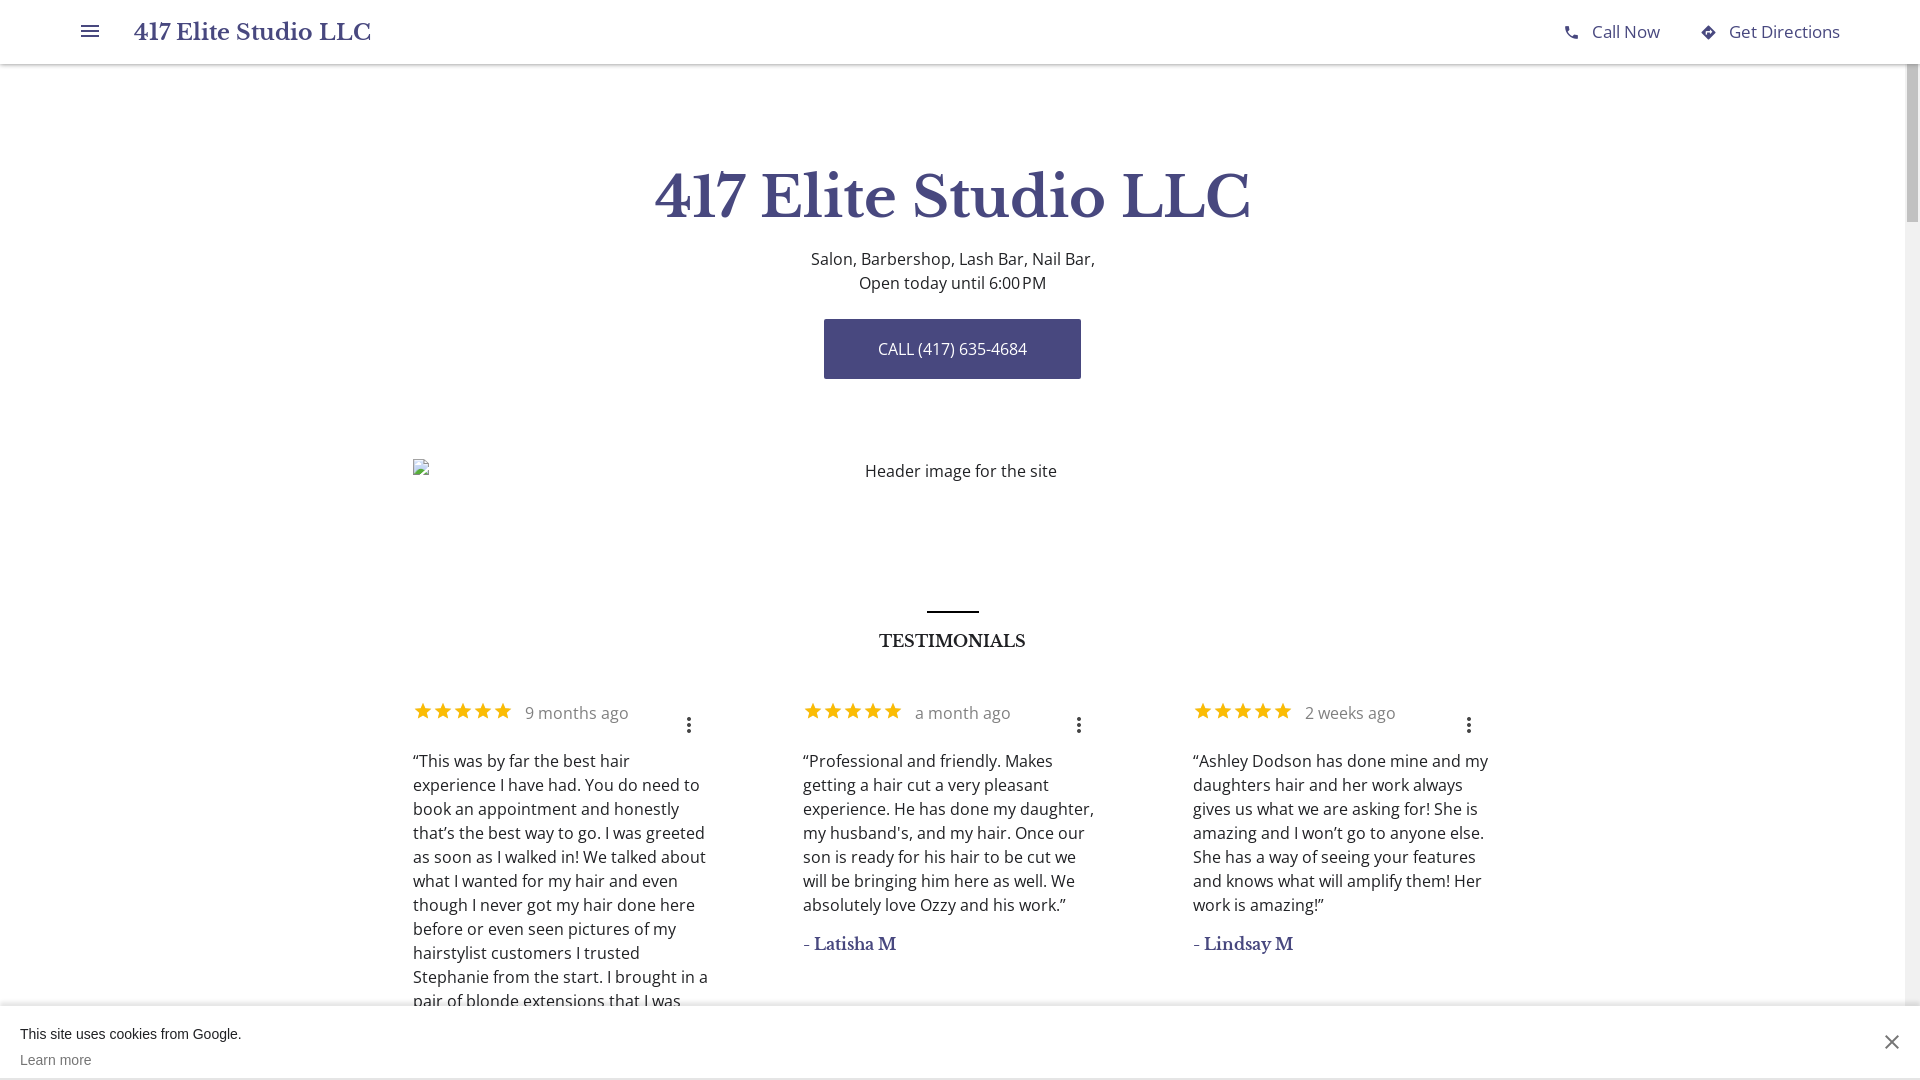 This screenshot has height=1080, width=1920. Describe the element at coordinates (131, 1060) in the screenshot. I see `Learn more` at that location.